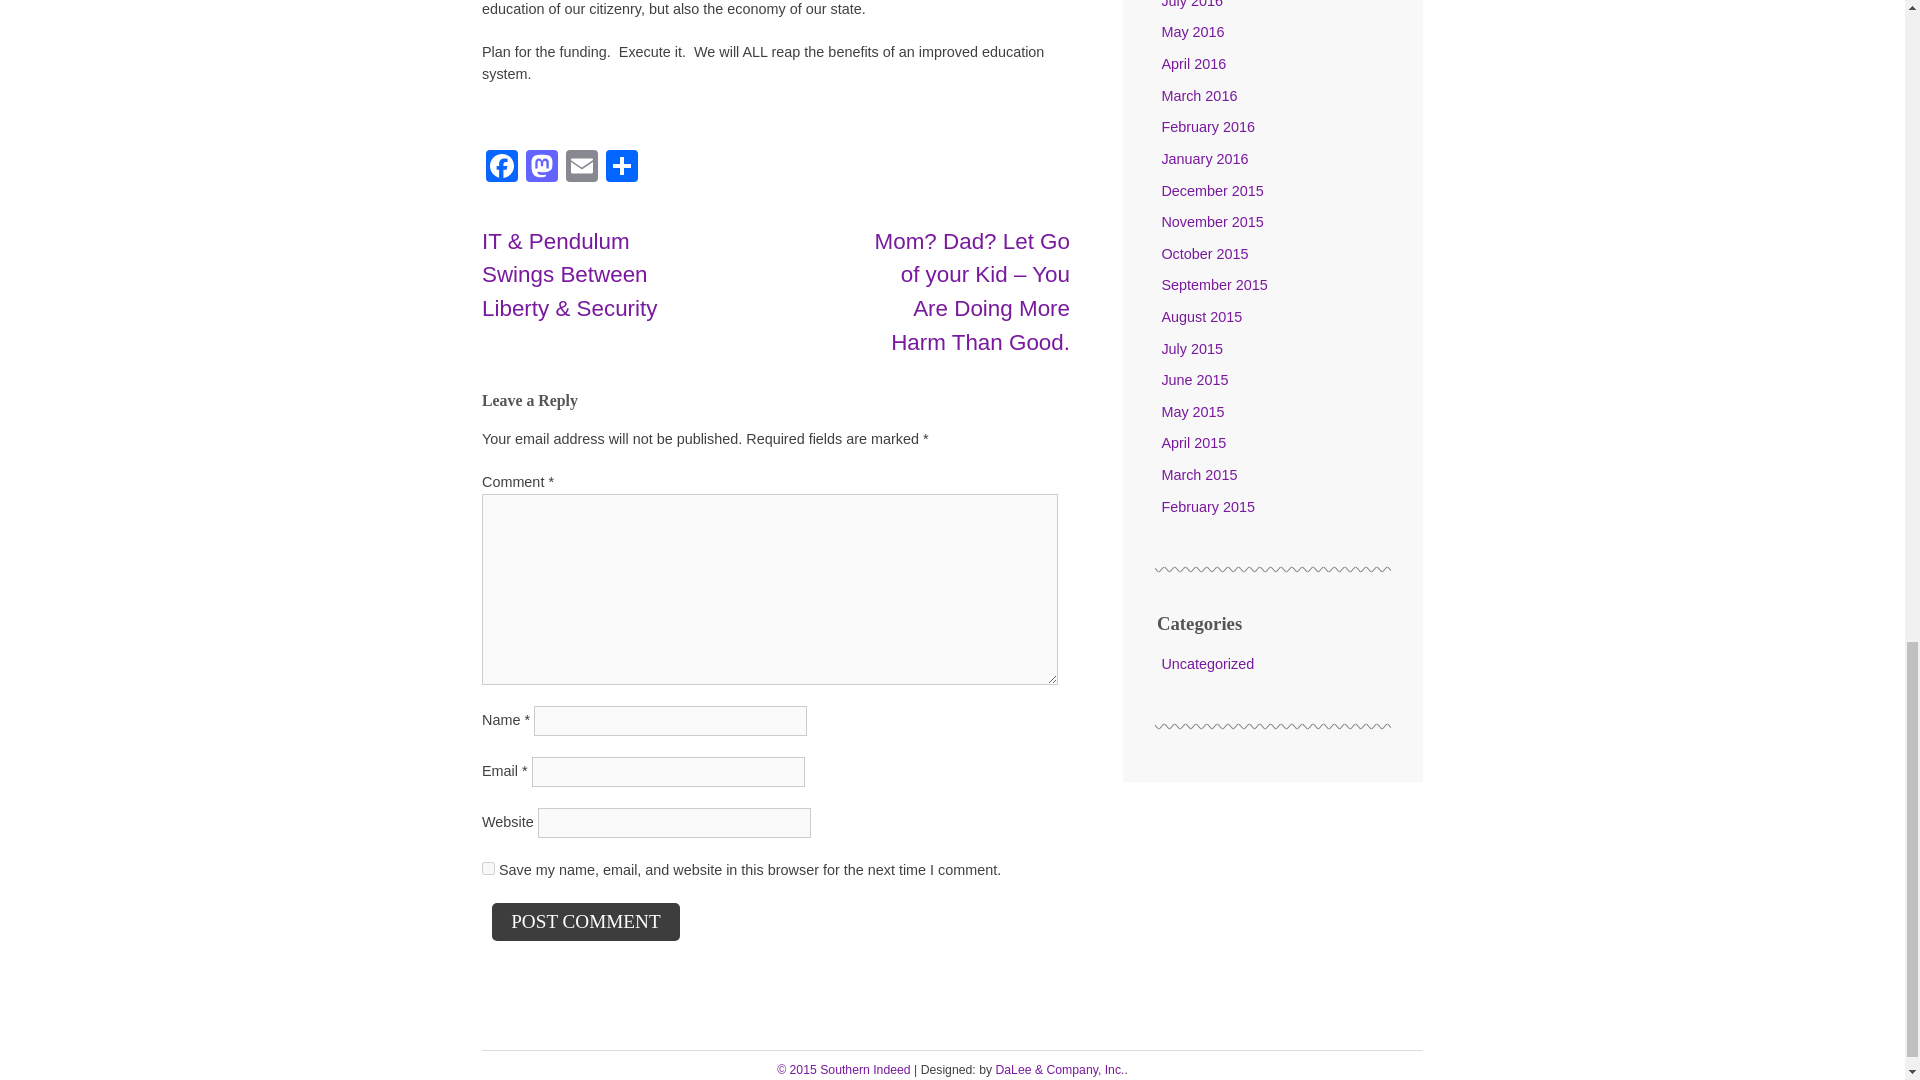 This screenshot has width=1920, height=1080. What do you see at coordinates (502, 168) in the screenshot?
I see `Facebook` at bounding box center [502, 168].